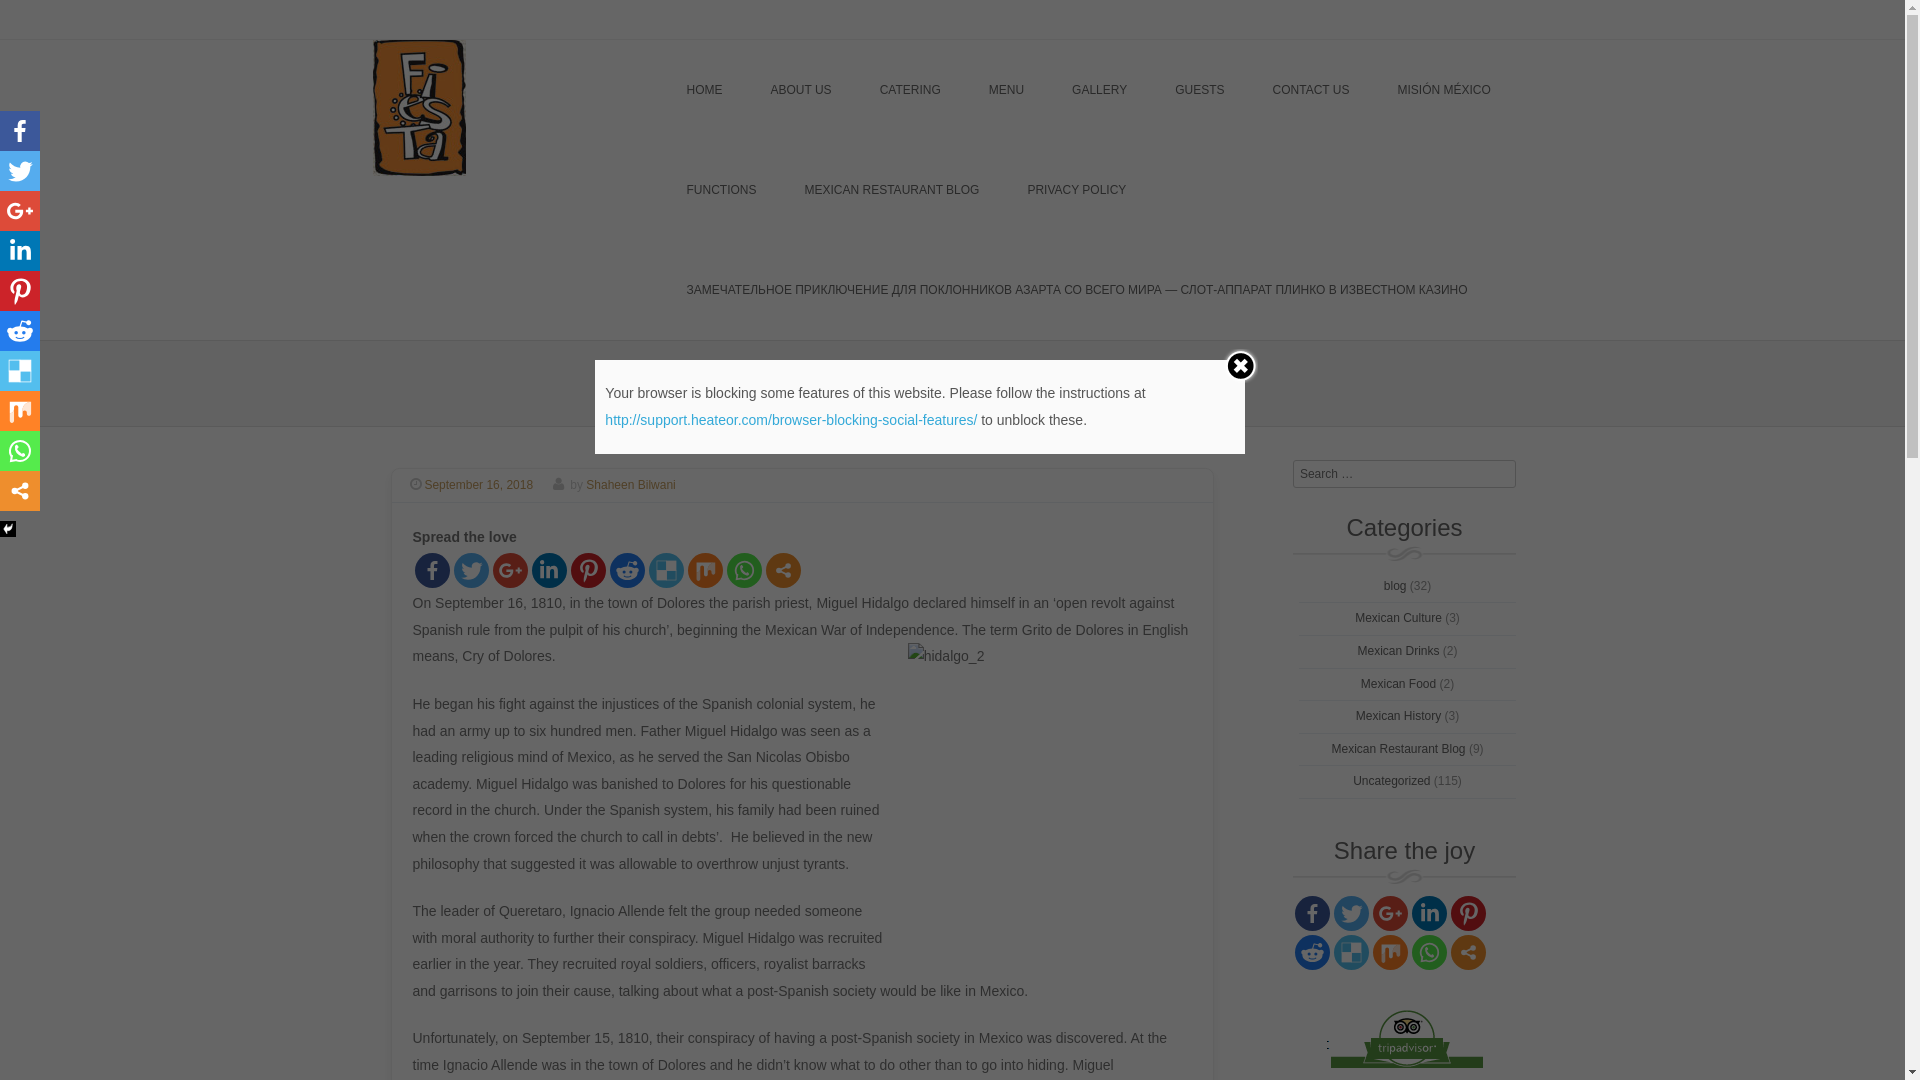 This screenshot has width=1920, height=1080. Describe the element at coordinates (550, 570) in the screenshot. I see `Linkedin` at that location.